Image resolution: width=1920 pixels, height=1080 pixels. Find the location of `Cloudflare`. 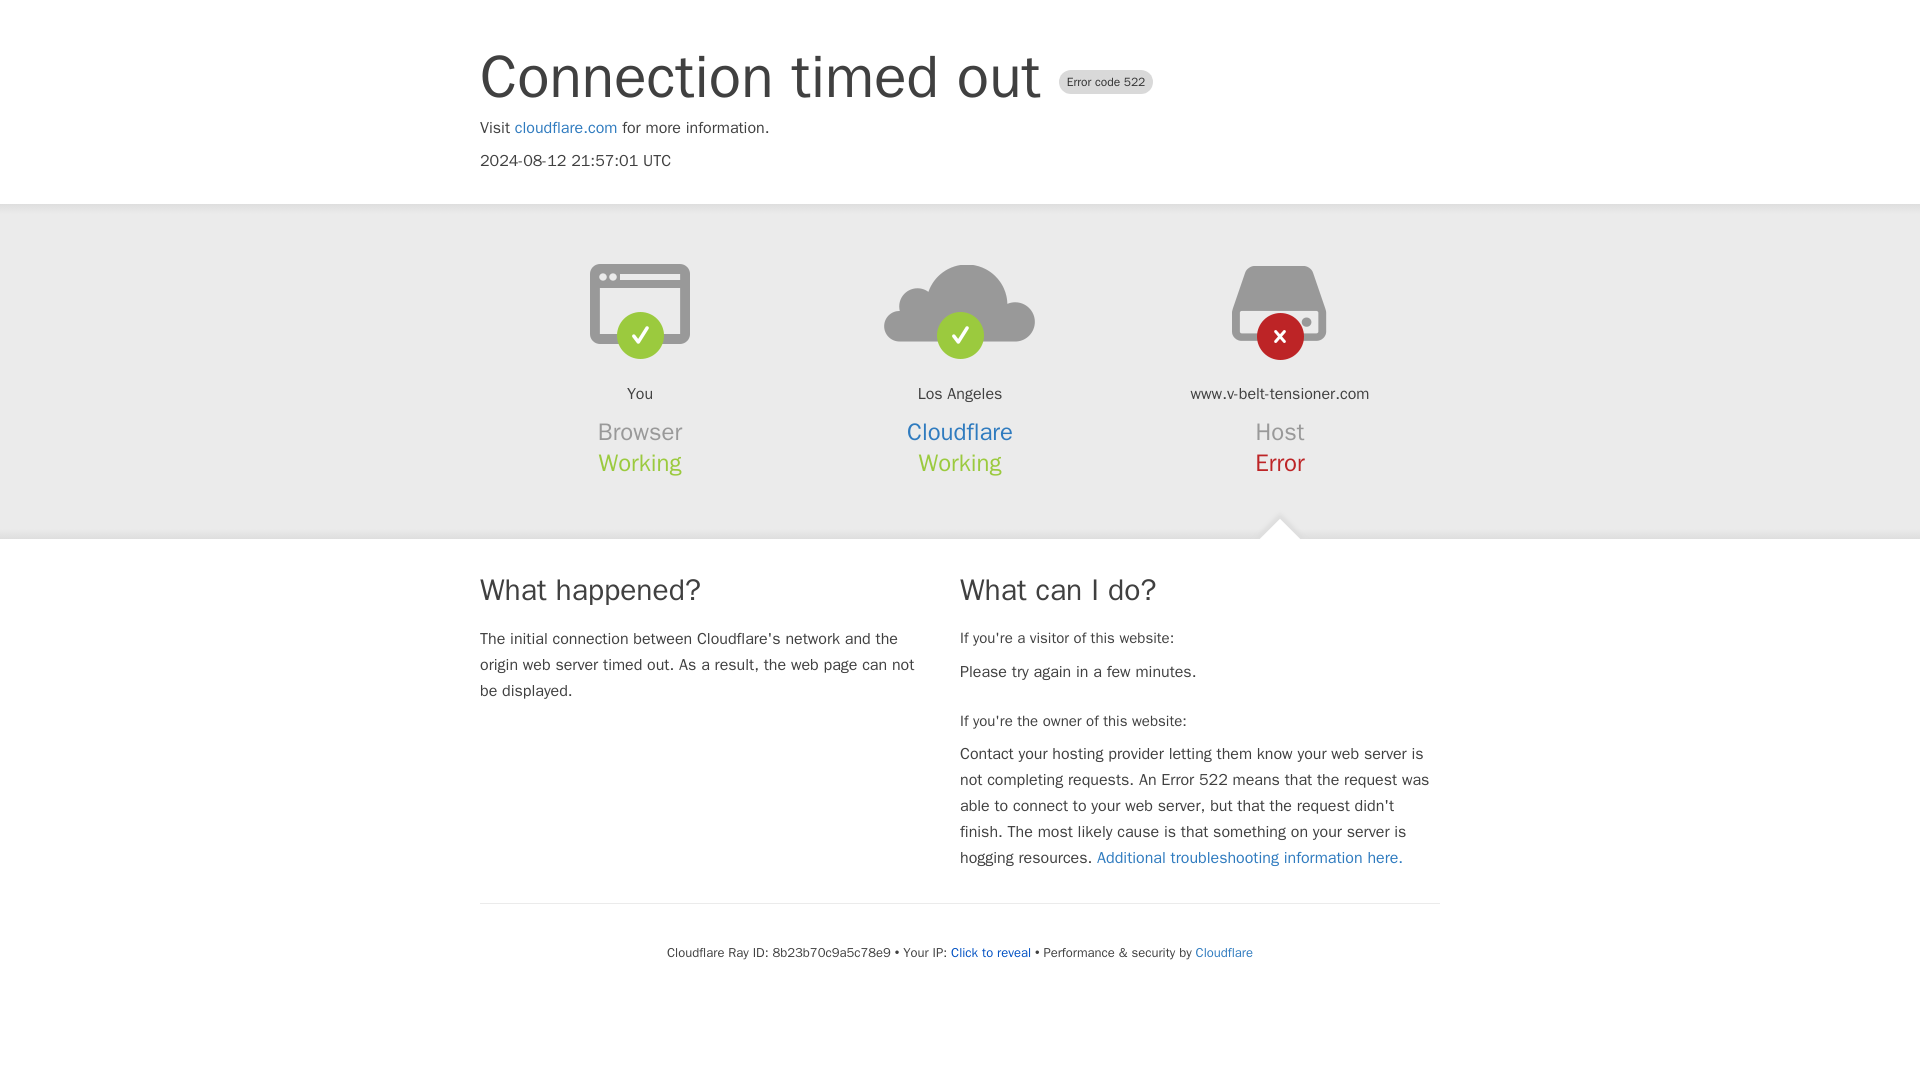

Cloudflare is located at coordinates (1224, 952).